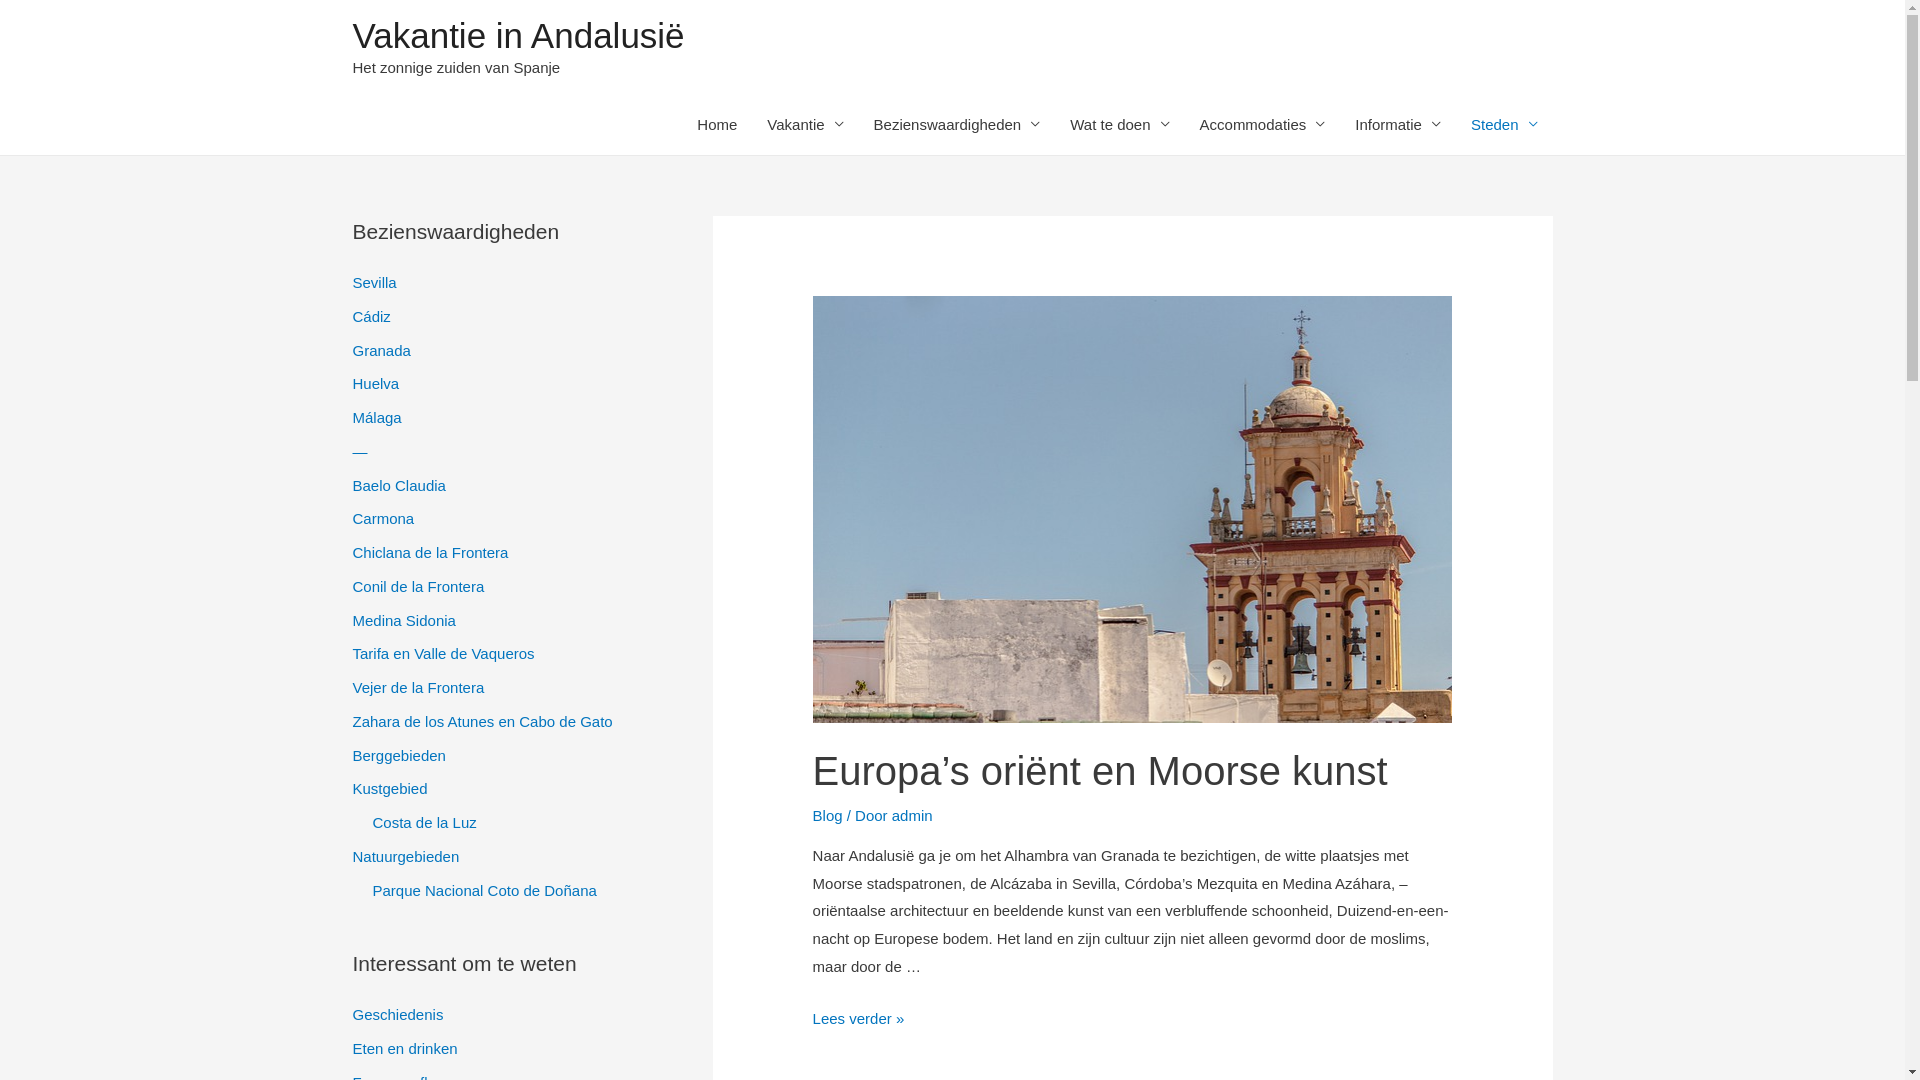  What do you see at coordinates (383, 518) in the screenshot?
I see `Carmona` at bounding box center [383, 518].